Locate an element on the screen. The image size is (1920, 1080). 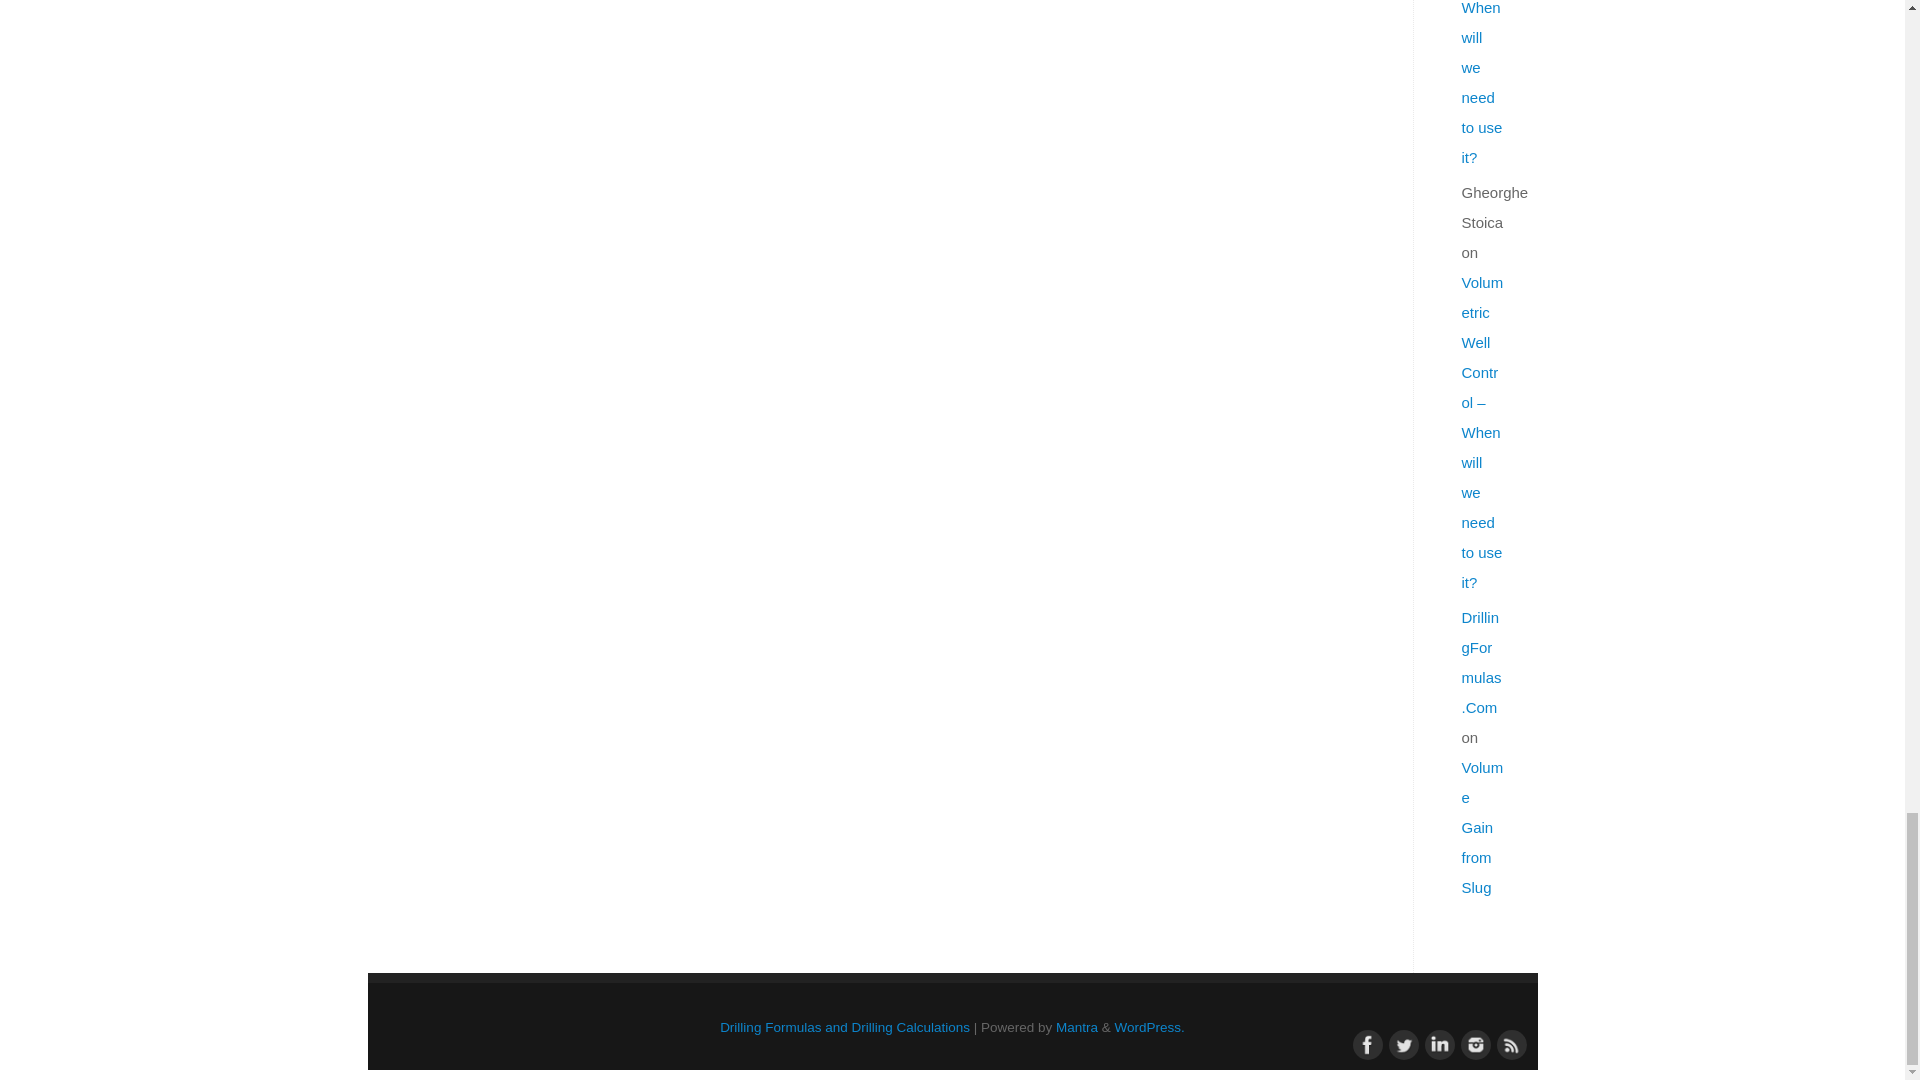
Mantra is located at coordinates (1077, 1026).